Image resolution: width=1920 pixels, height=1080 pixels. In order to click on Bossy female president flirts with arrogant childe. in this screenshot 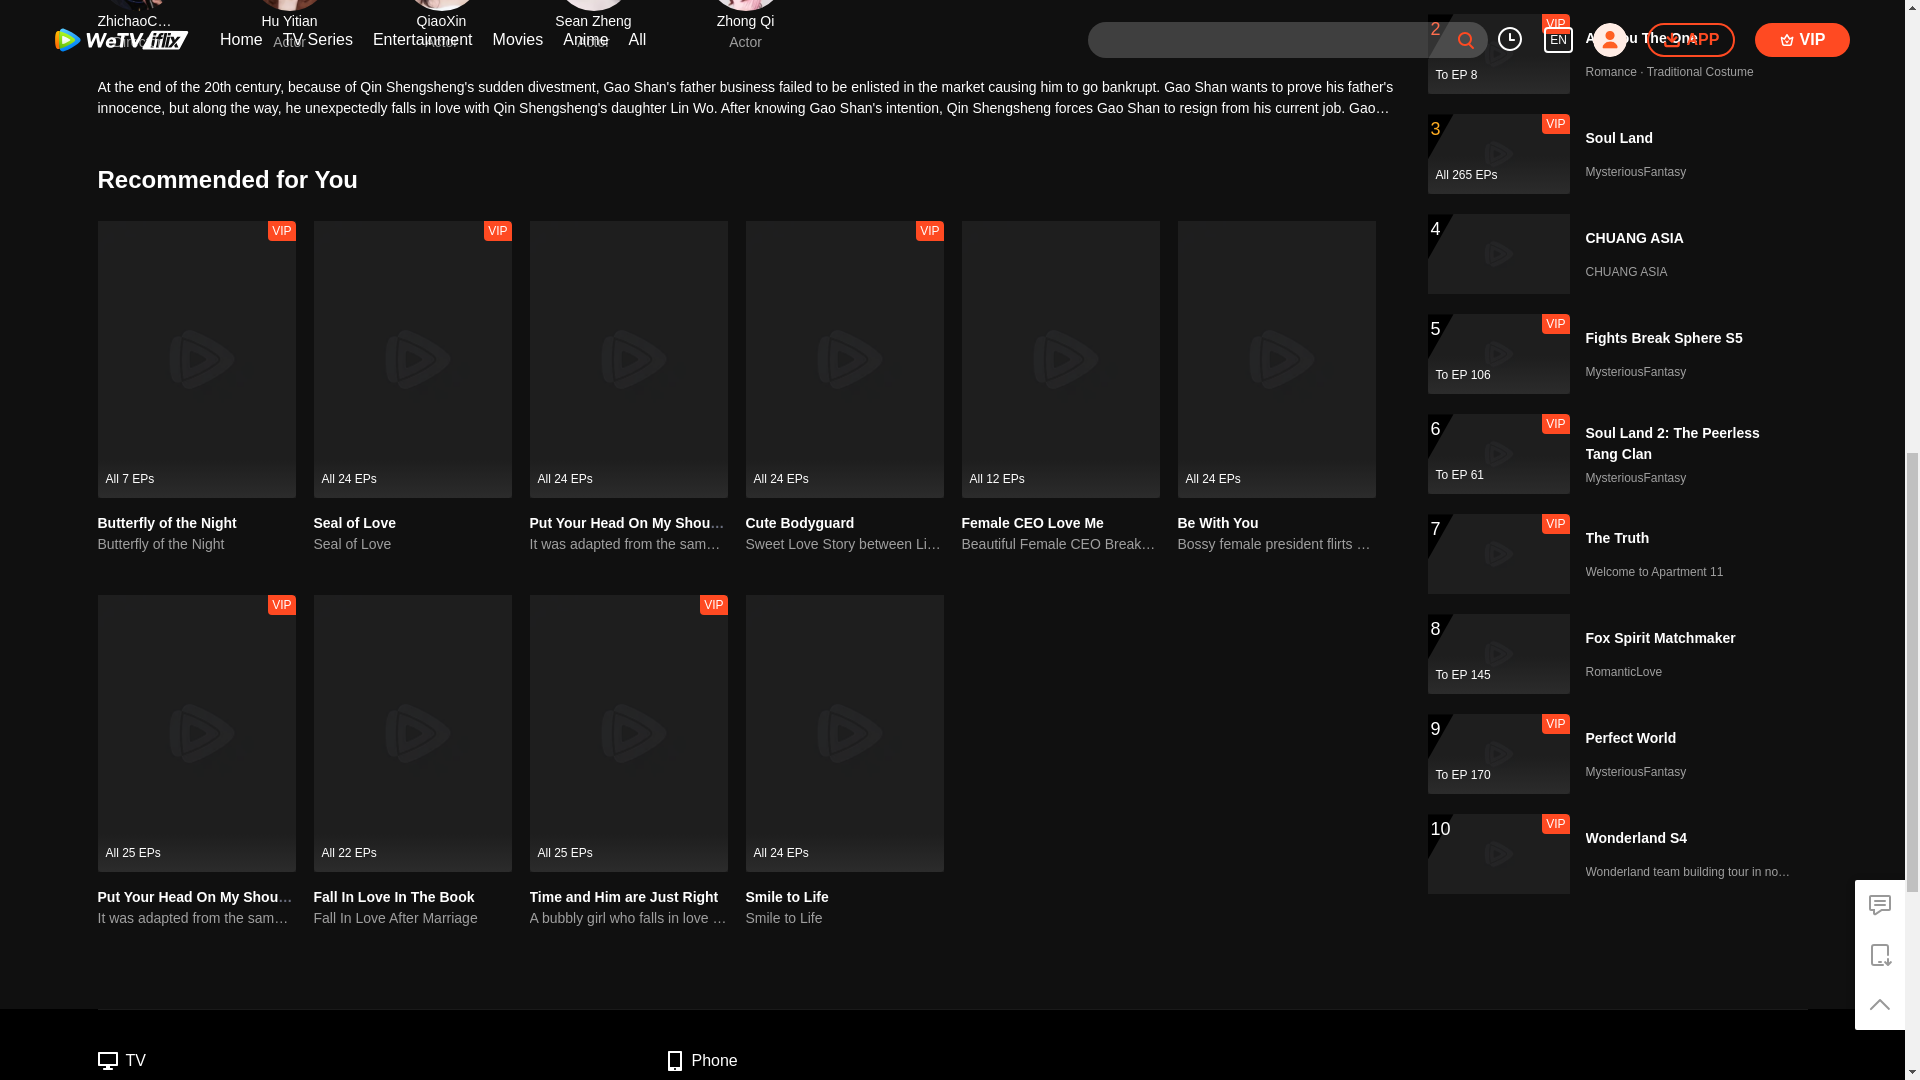, I will do `click(1277, 544)`.